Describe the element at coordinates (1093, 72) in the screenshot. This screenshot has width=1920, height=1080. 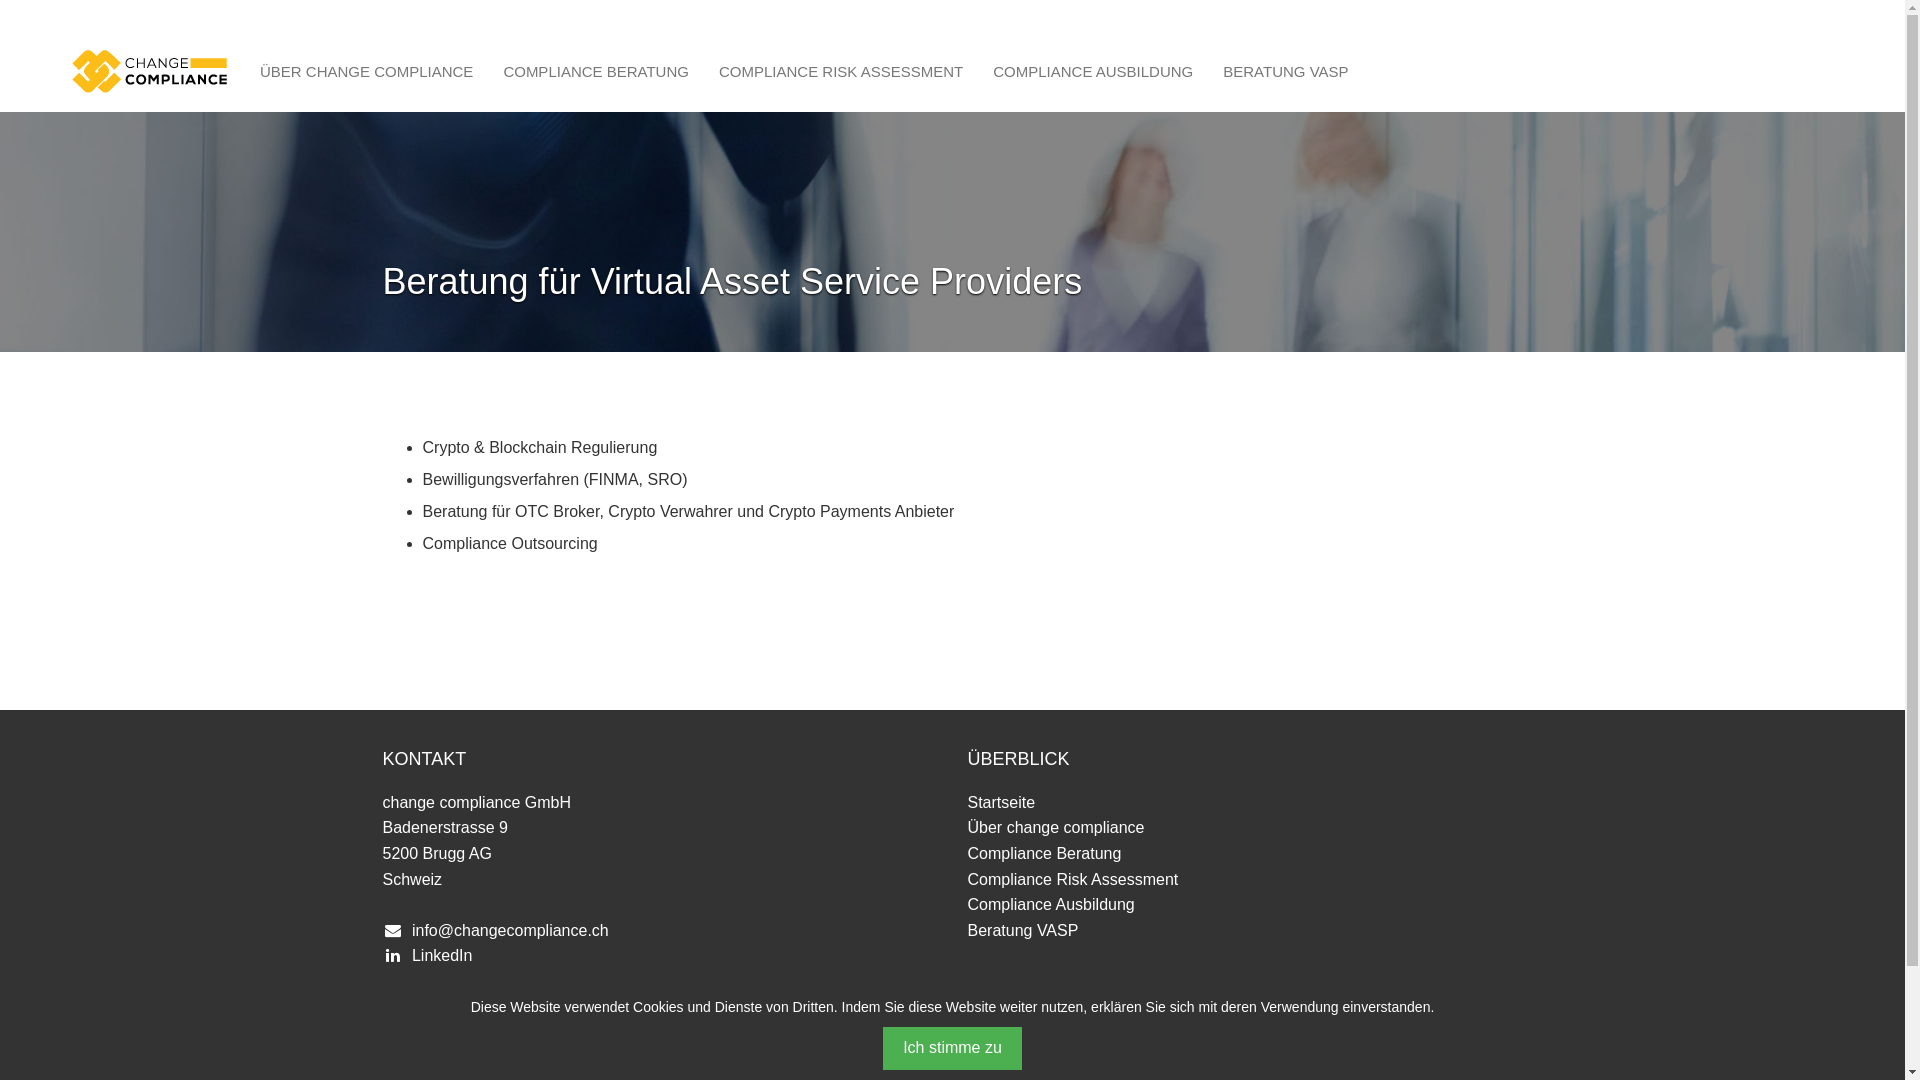
I see `COMPLIANCE AUSBILDUNG` at that location.